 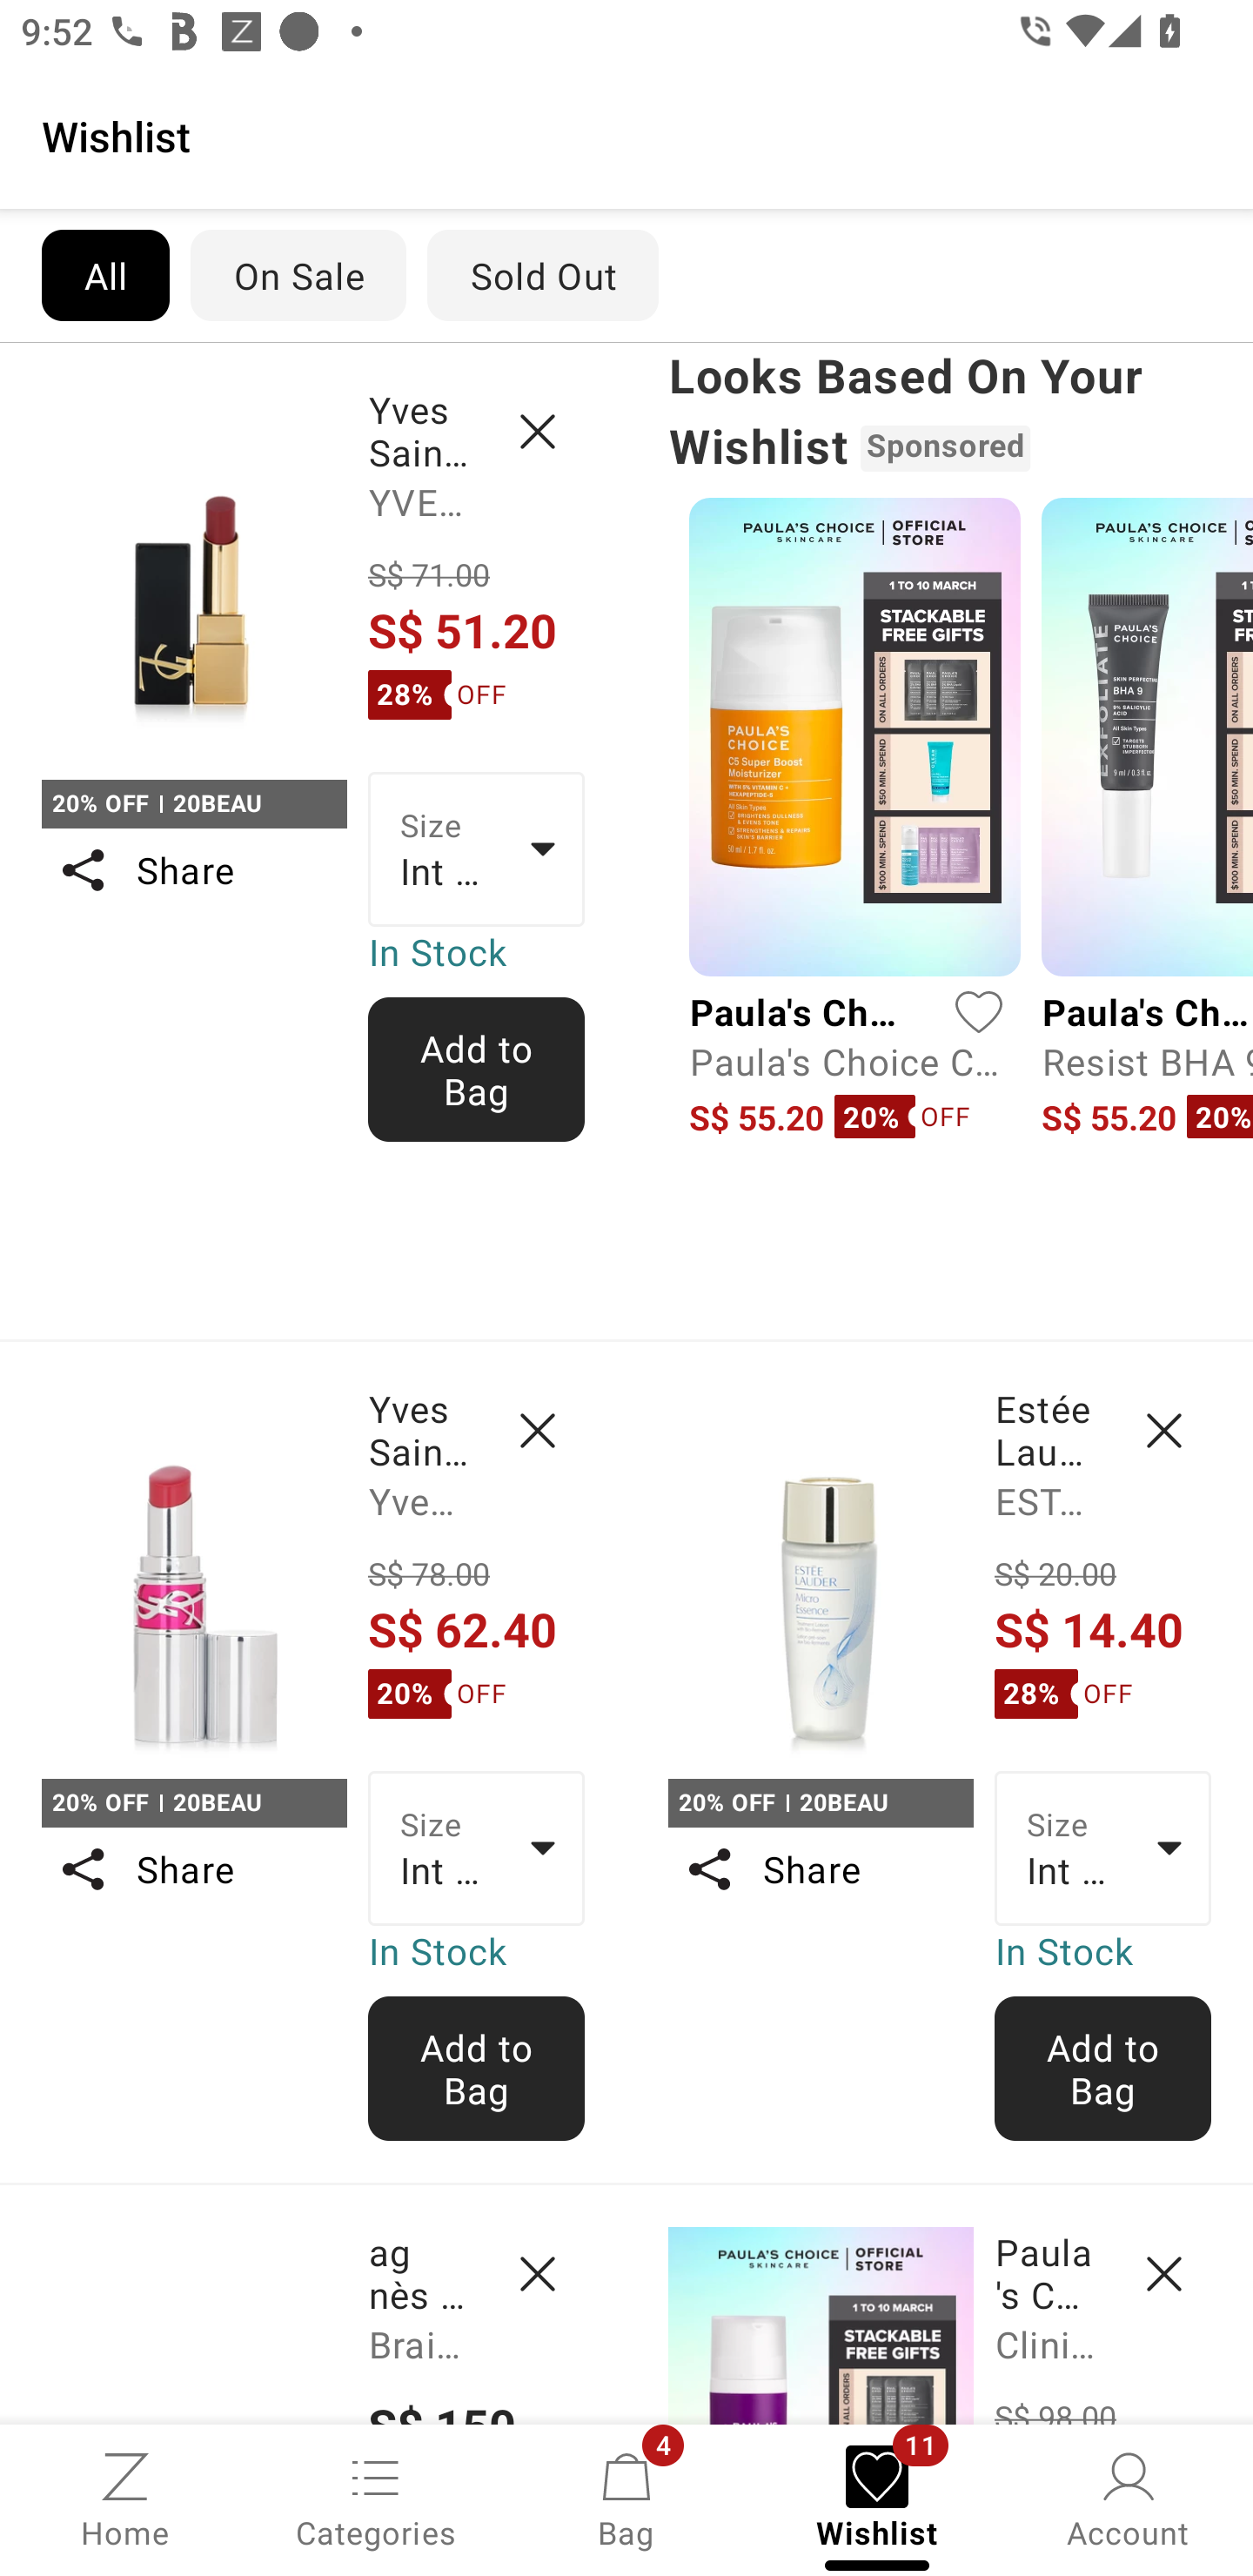 What do you see at coordinates (193, 870) in the screenshot?
I see `Share` at bounding box center [193, 870].